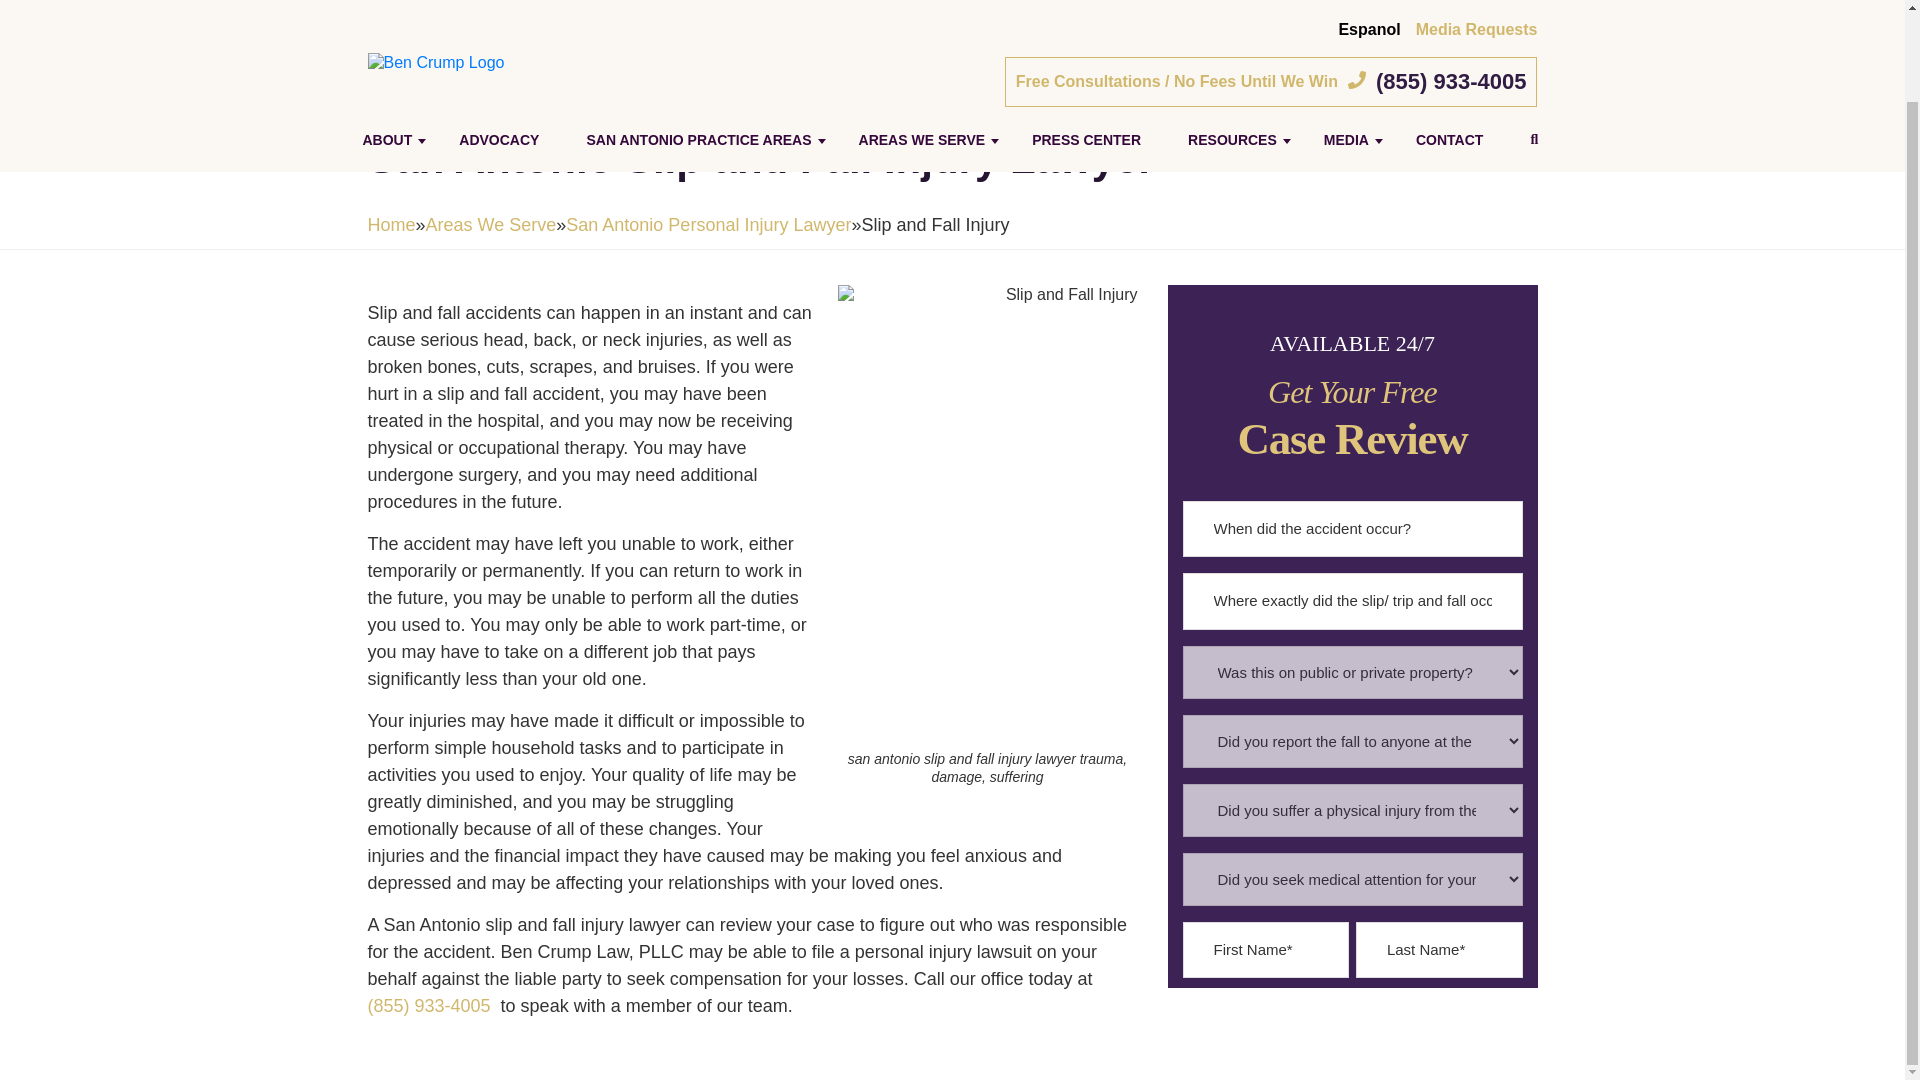 The image size is (1920, 1080). Describe the element at coordinates (698, 42) in the screenshot. I see `SAN ANTONIO PRACTICE AREAS` at that location.